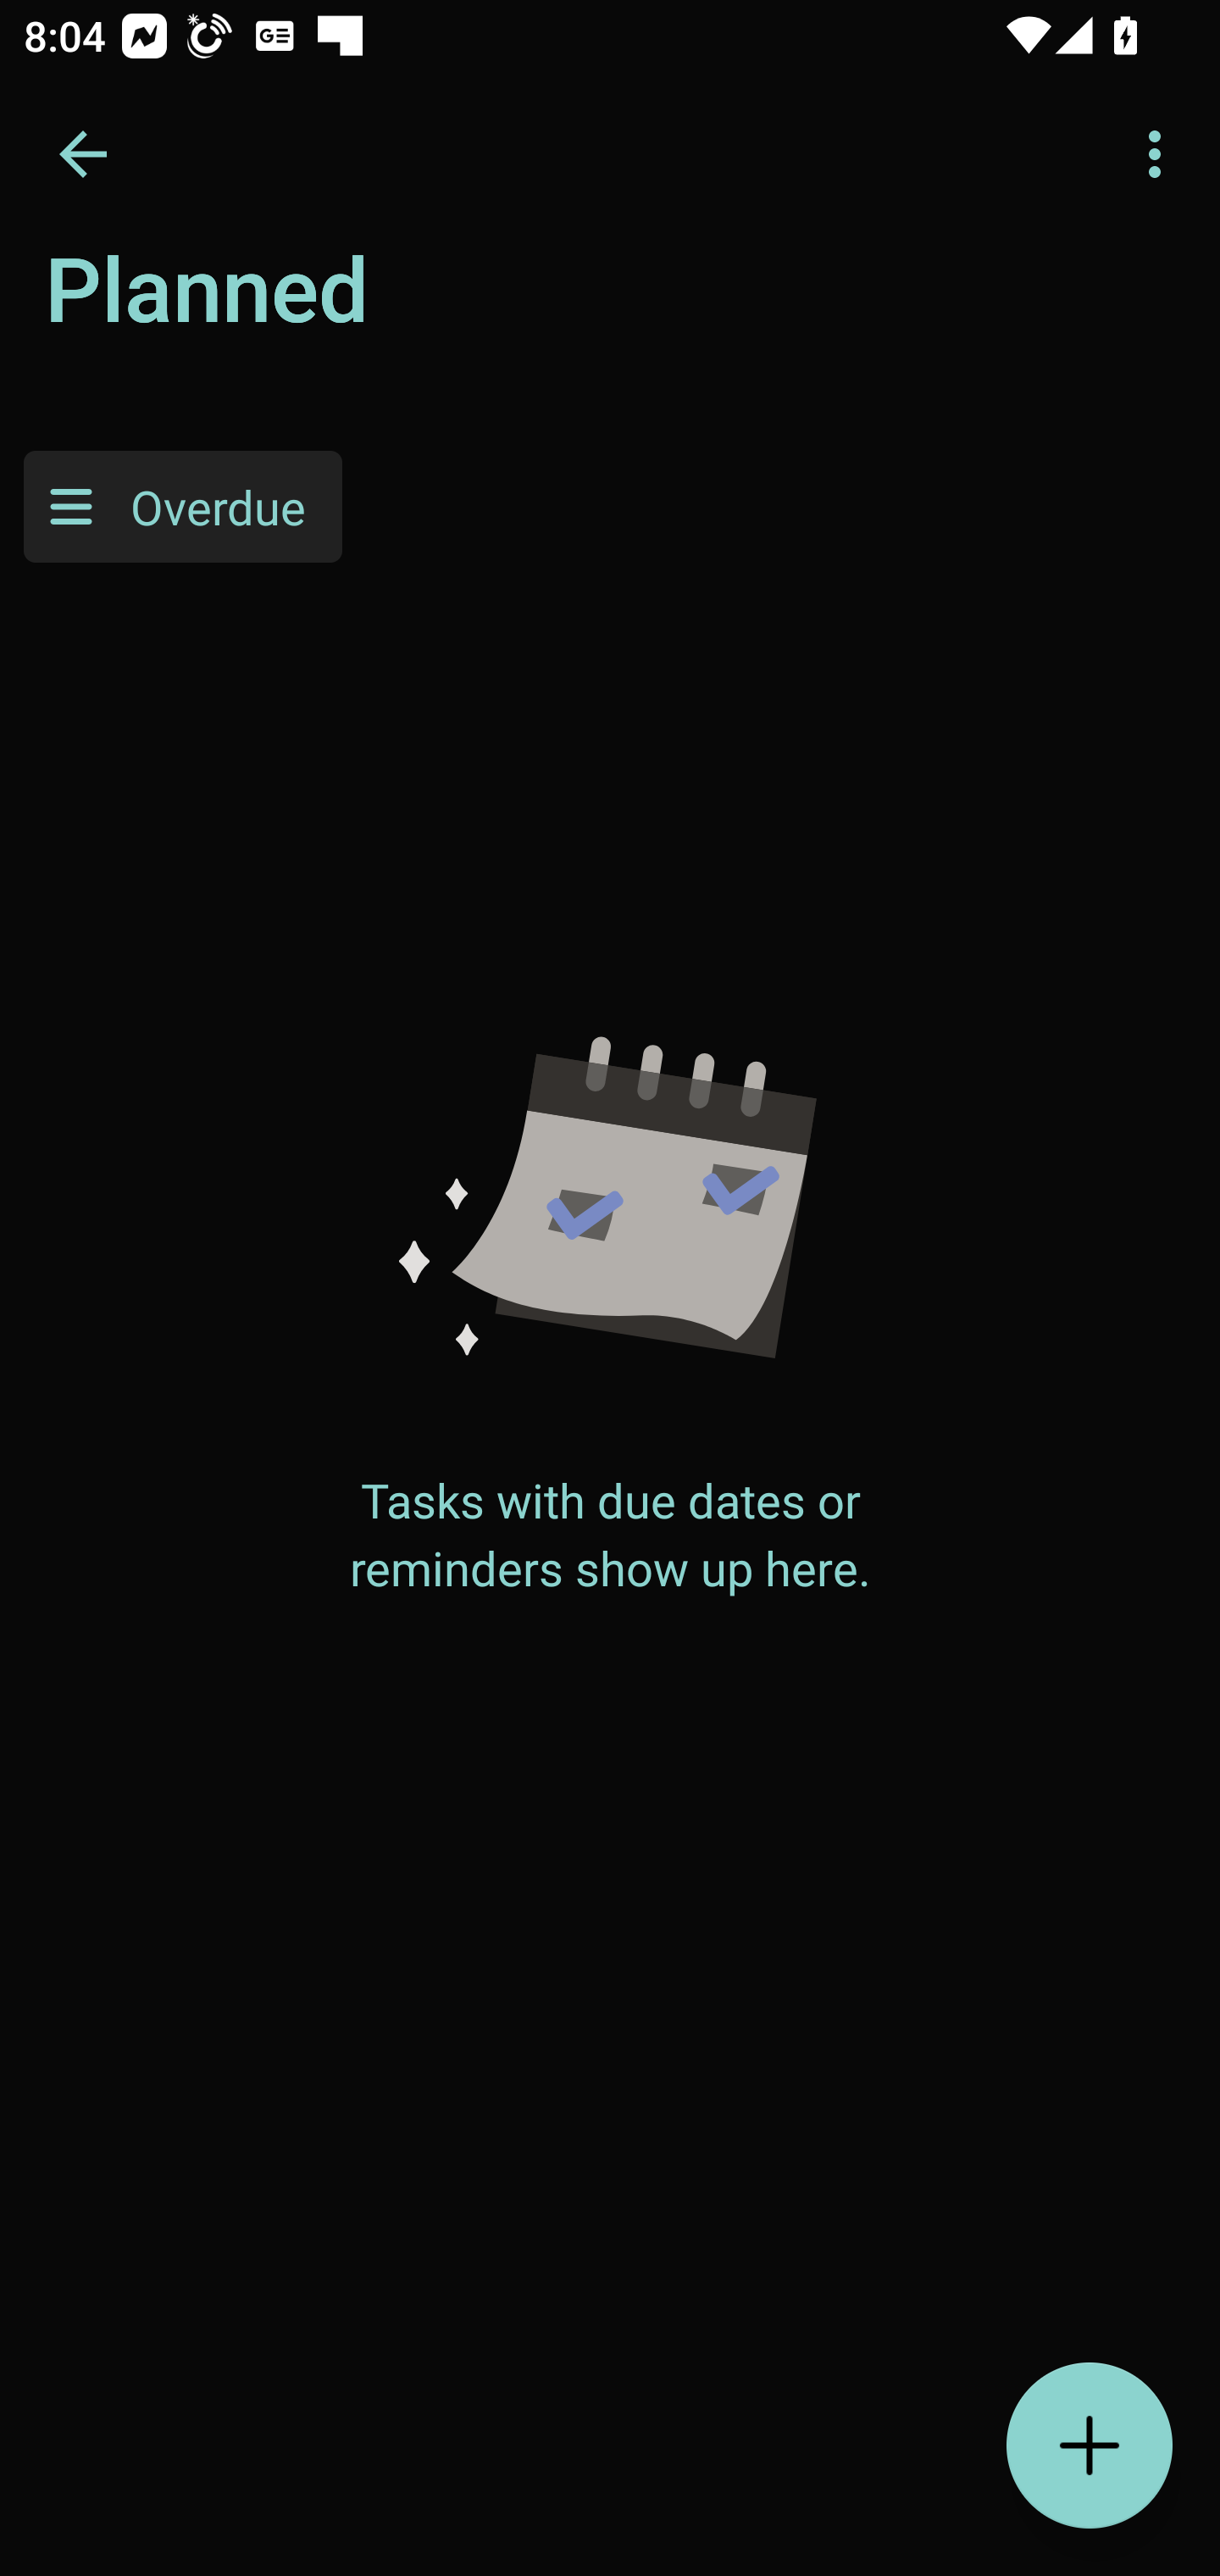 This screenshot has width=1220, height=2576. Describe the element at coordinates (183, 506) in the screenshot. I see `Overdue view selected` at that location.